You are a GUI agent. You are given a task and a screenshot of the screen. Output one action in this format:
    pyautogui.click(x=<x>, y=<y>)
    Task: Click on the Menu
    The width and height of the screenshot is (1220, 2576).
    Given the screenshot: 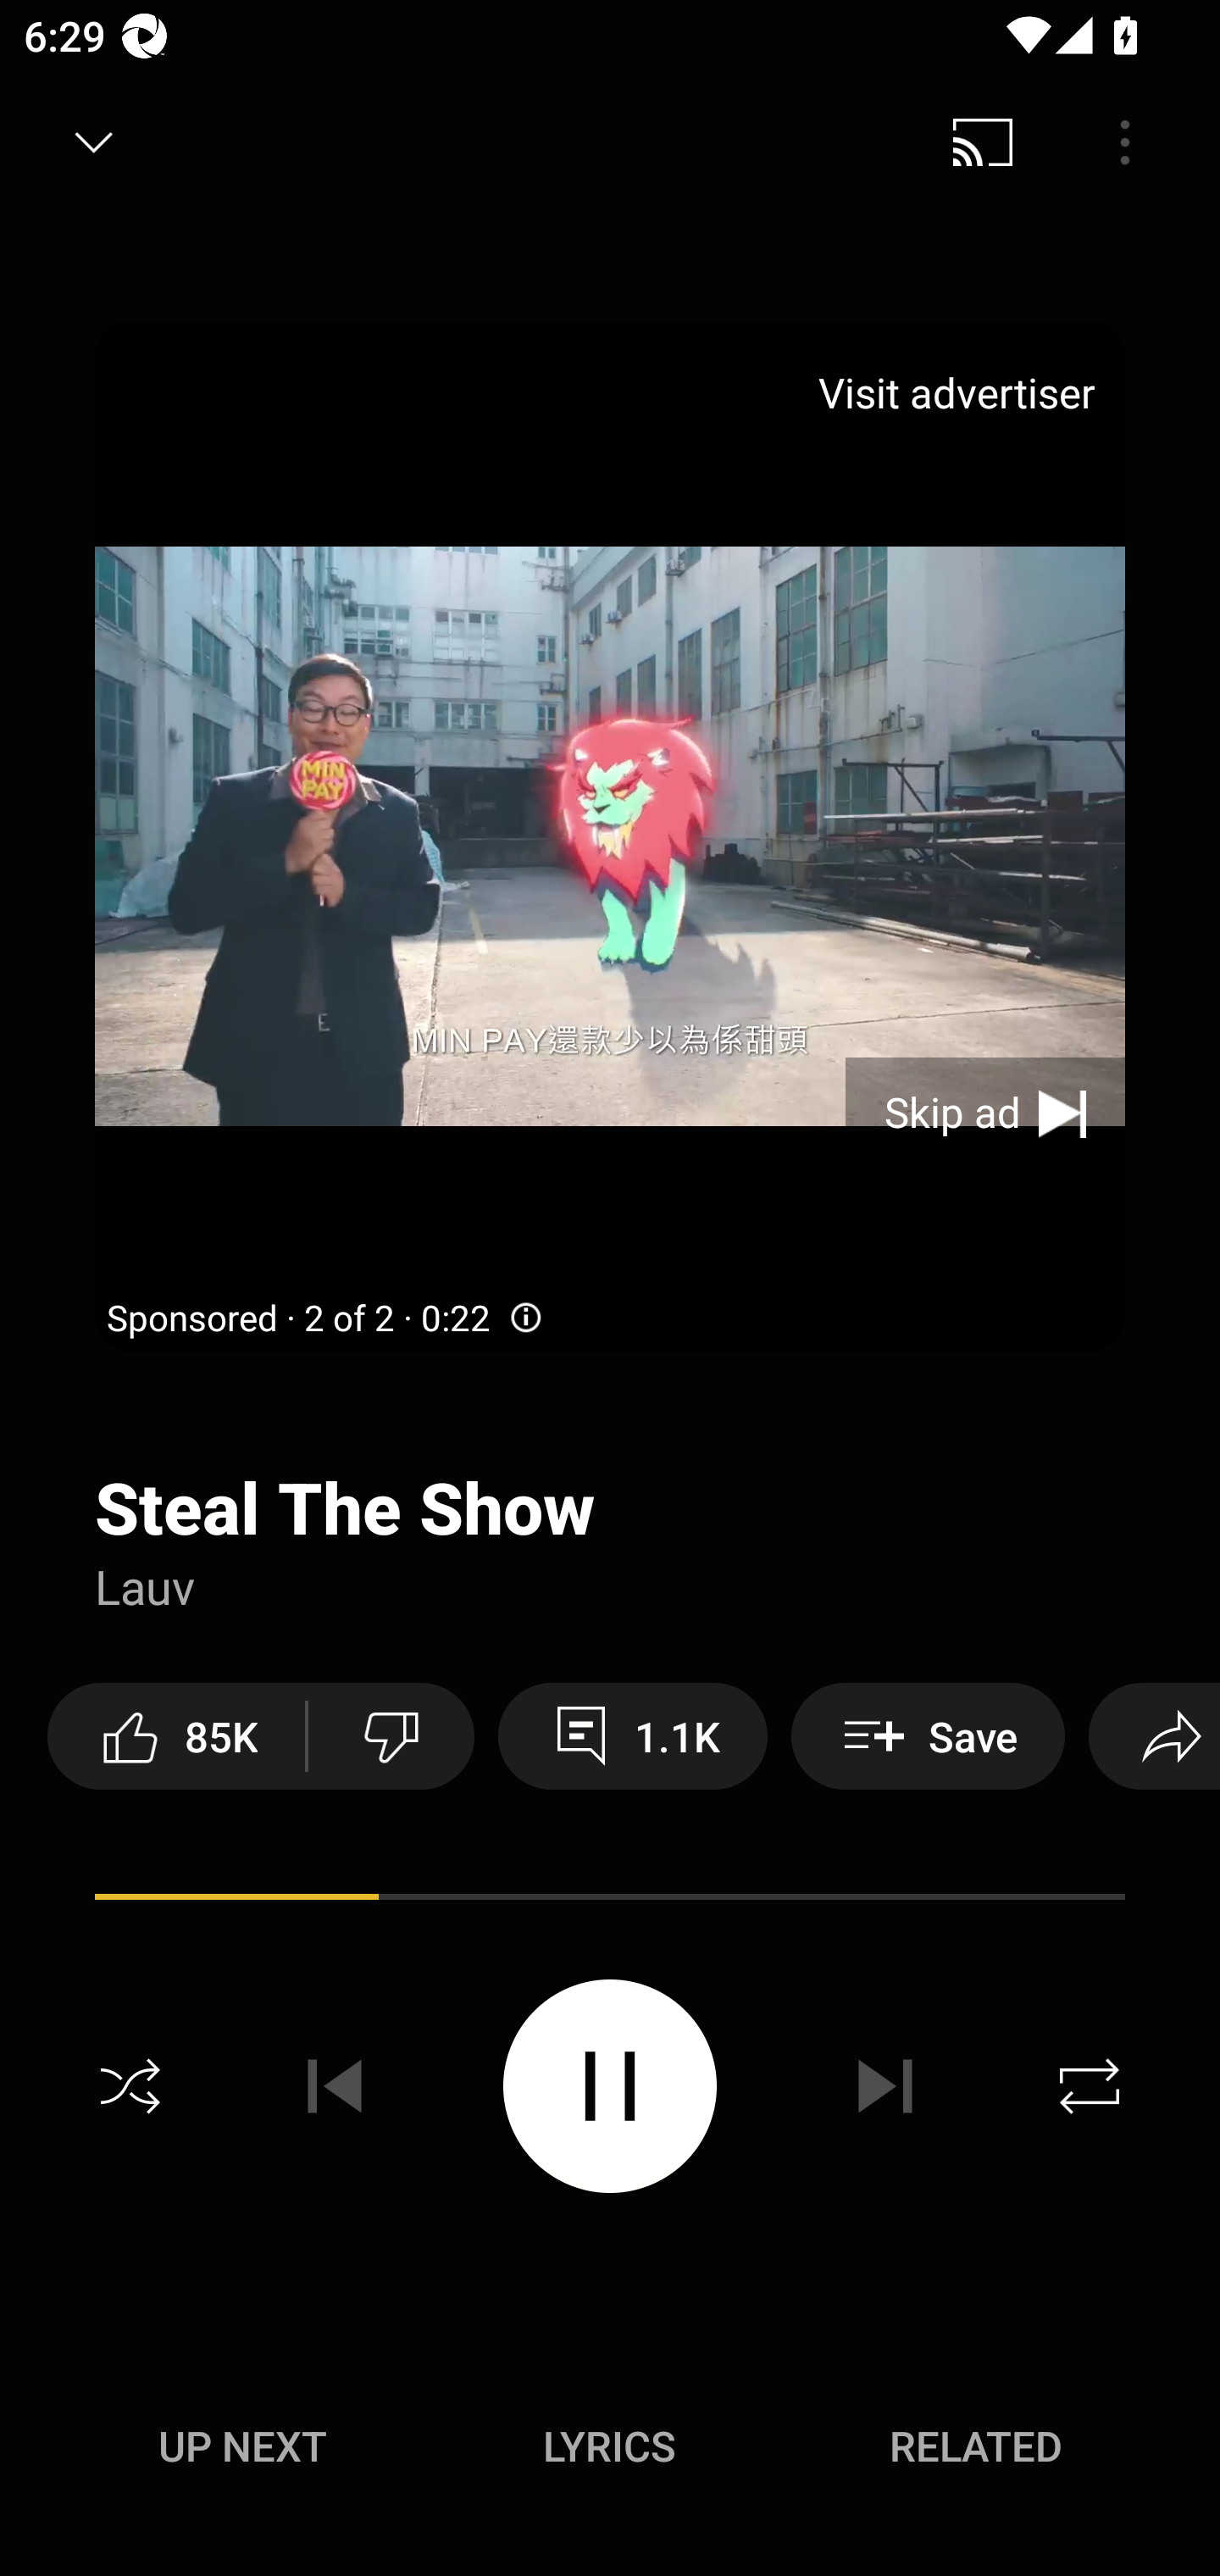 What is the action you would take?
    pyautogui.click(x=1125, y=142)
    